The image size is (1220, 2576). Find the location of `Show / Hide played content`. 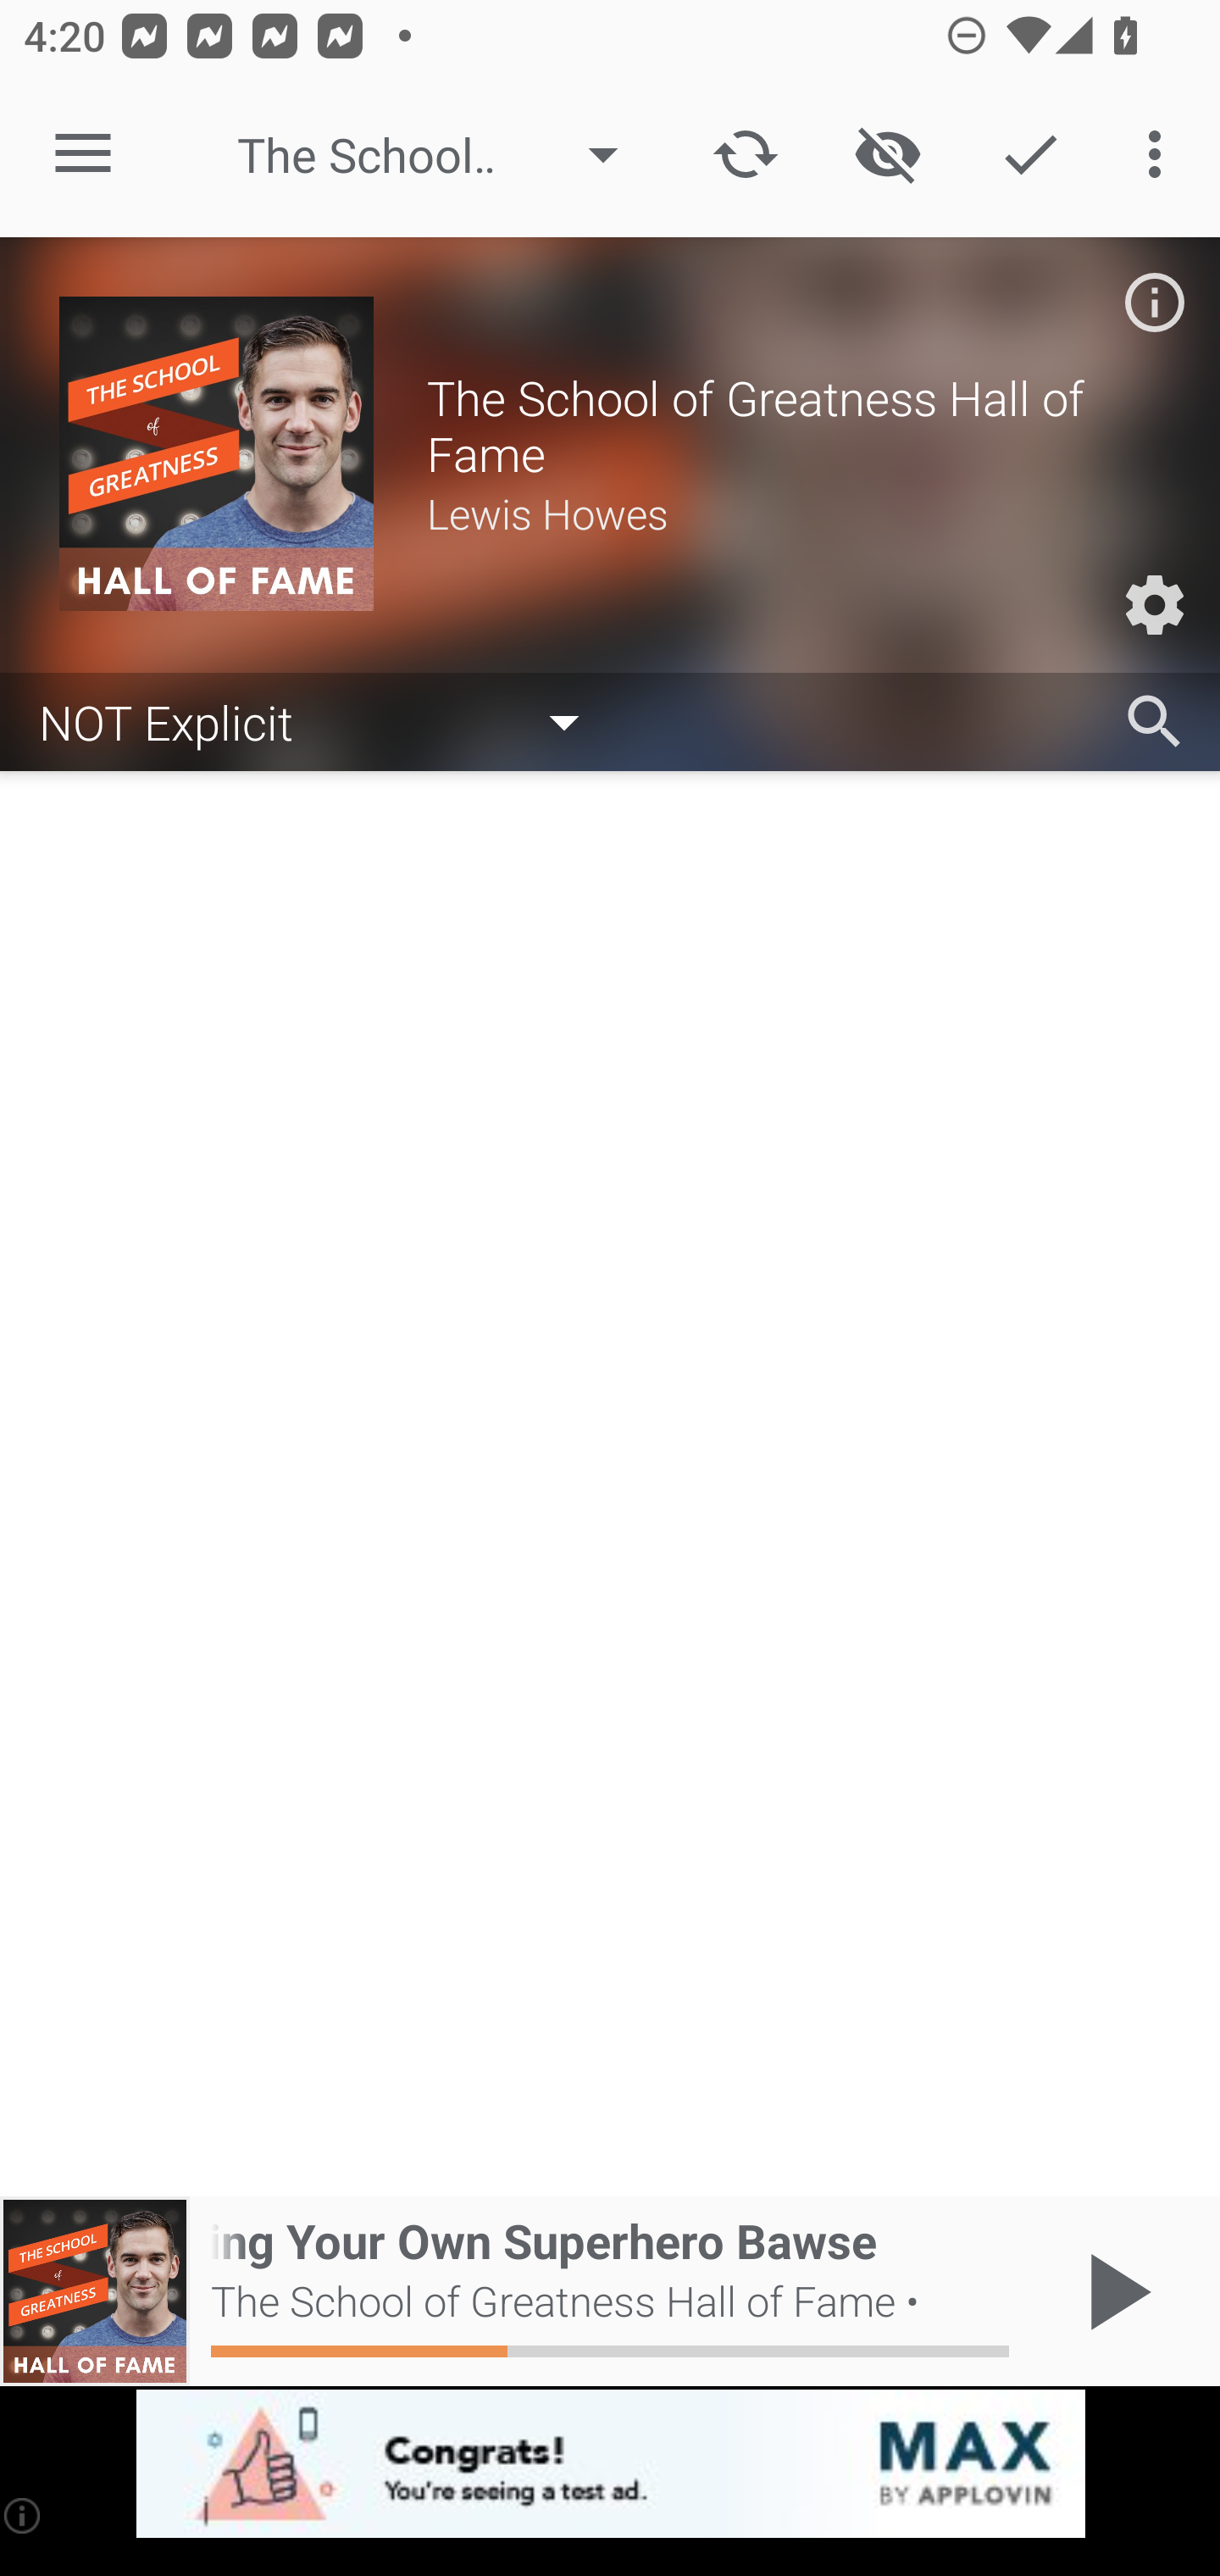

Show / Hide played content is located at coordinates (887, 154).